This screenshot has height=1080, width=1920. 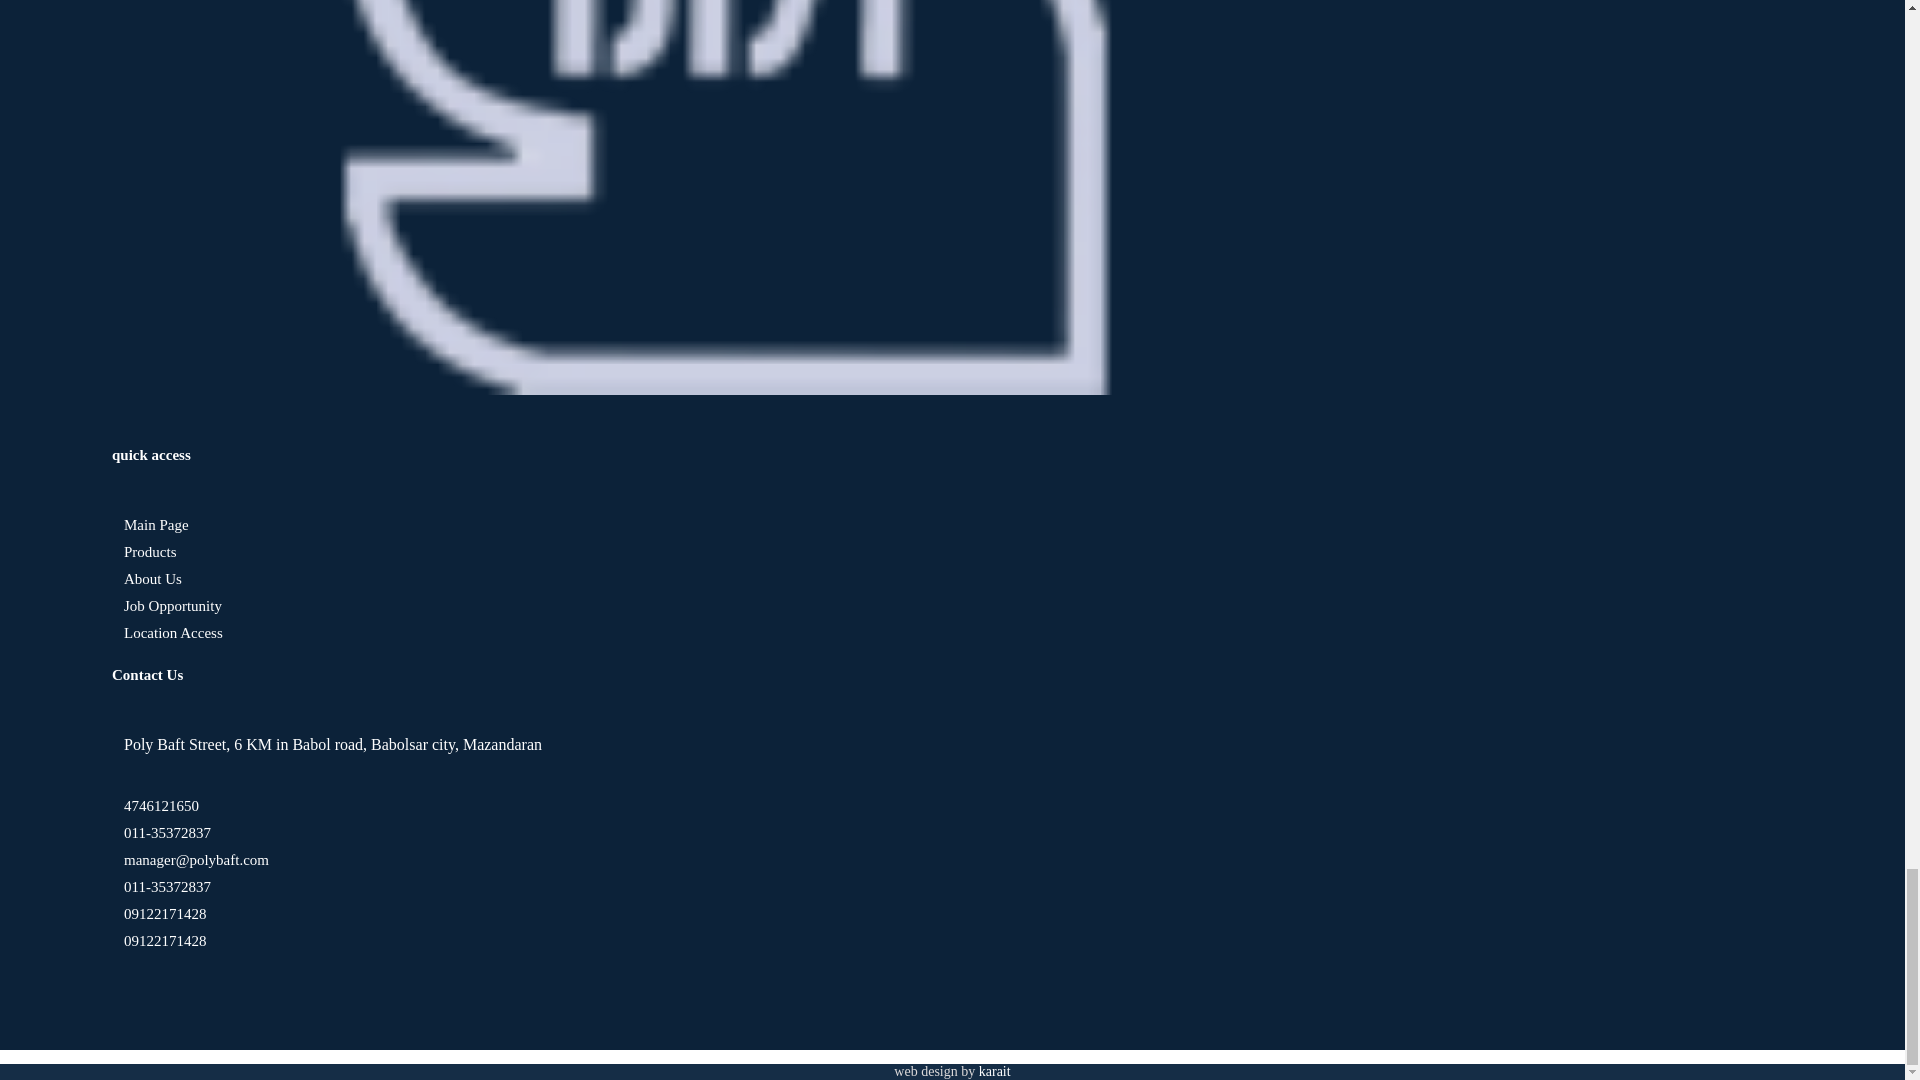 I want to click on Main Page, so click(x=150, y=525).